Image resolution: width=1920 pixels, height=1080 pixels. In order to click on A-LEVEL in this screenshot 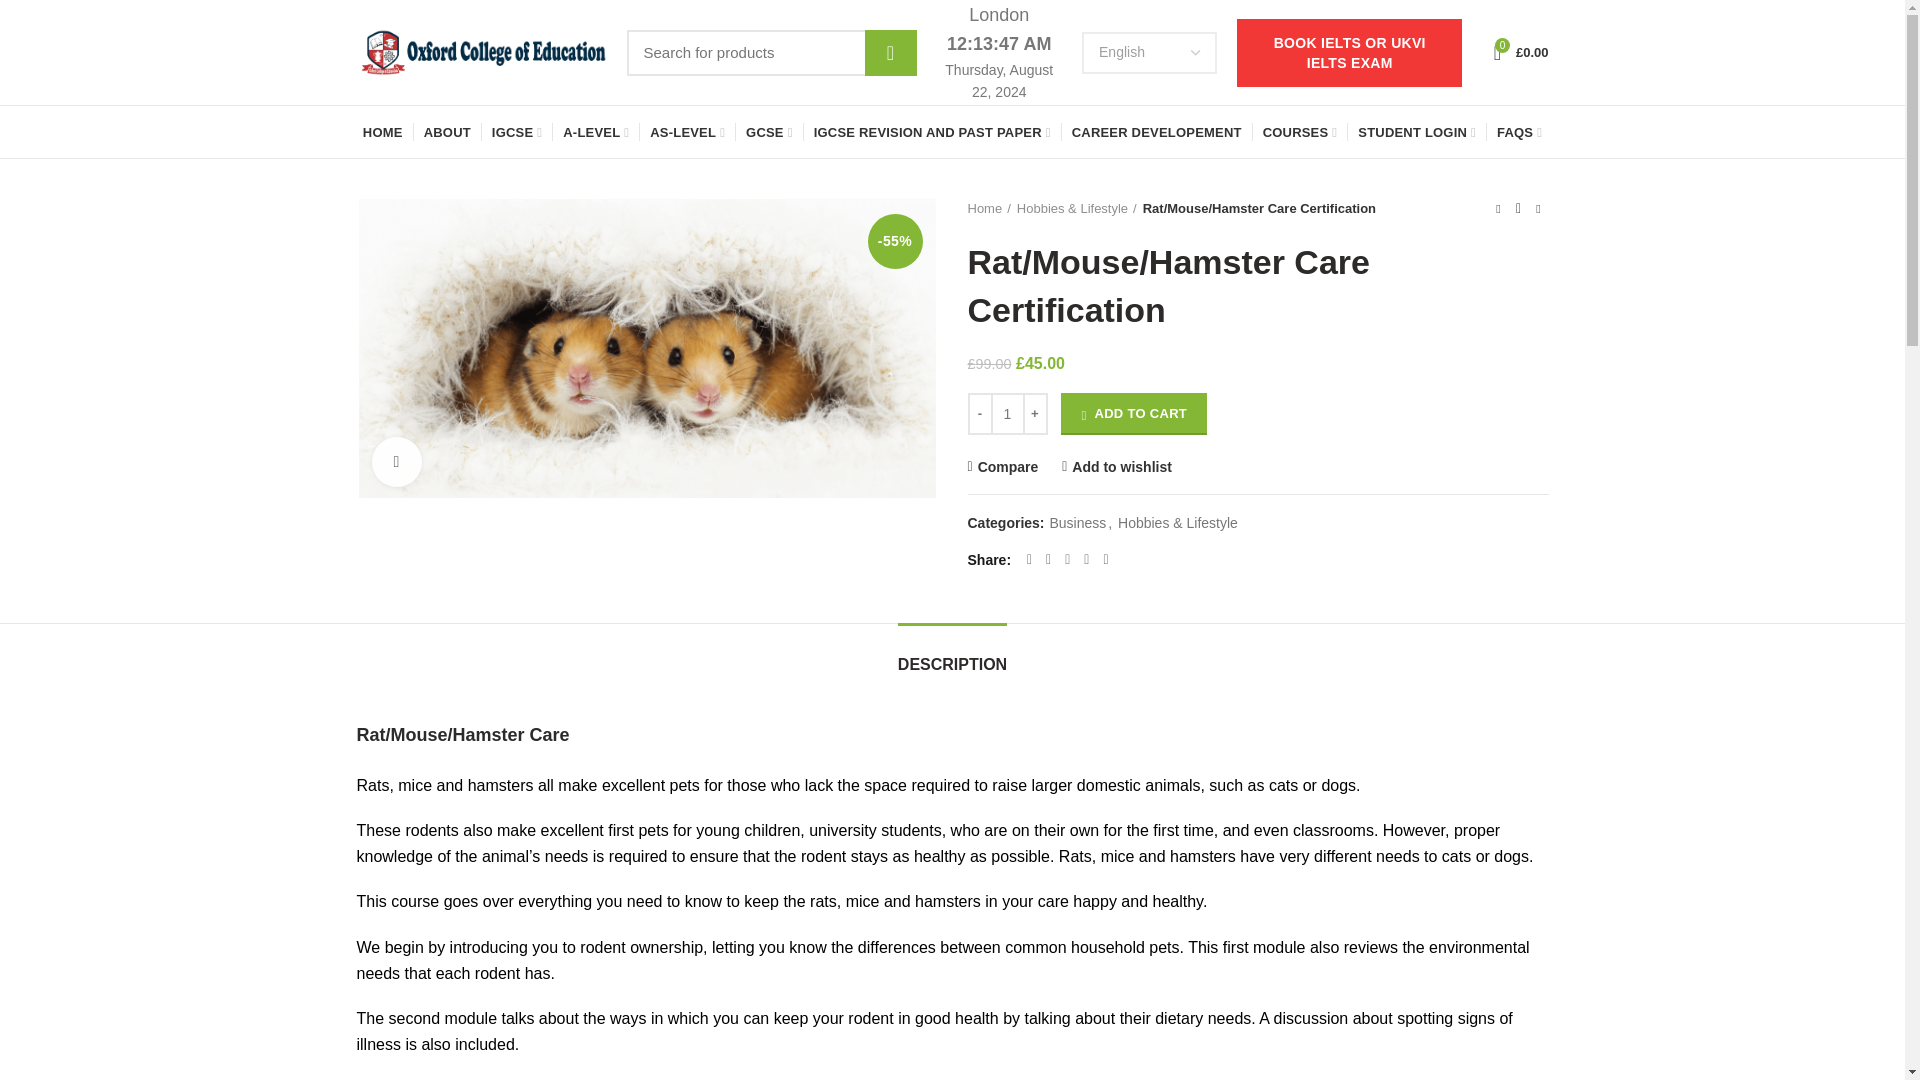, I will do `click(596, 131)`.